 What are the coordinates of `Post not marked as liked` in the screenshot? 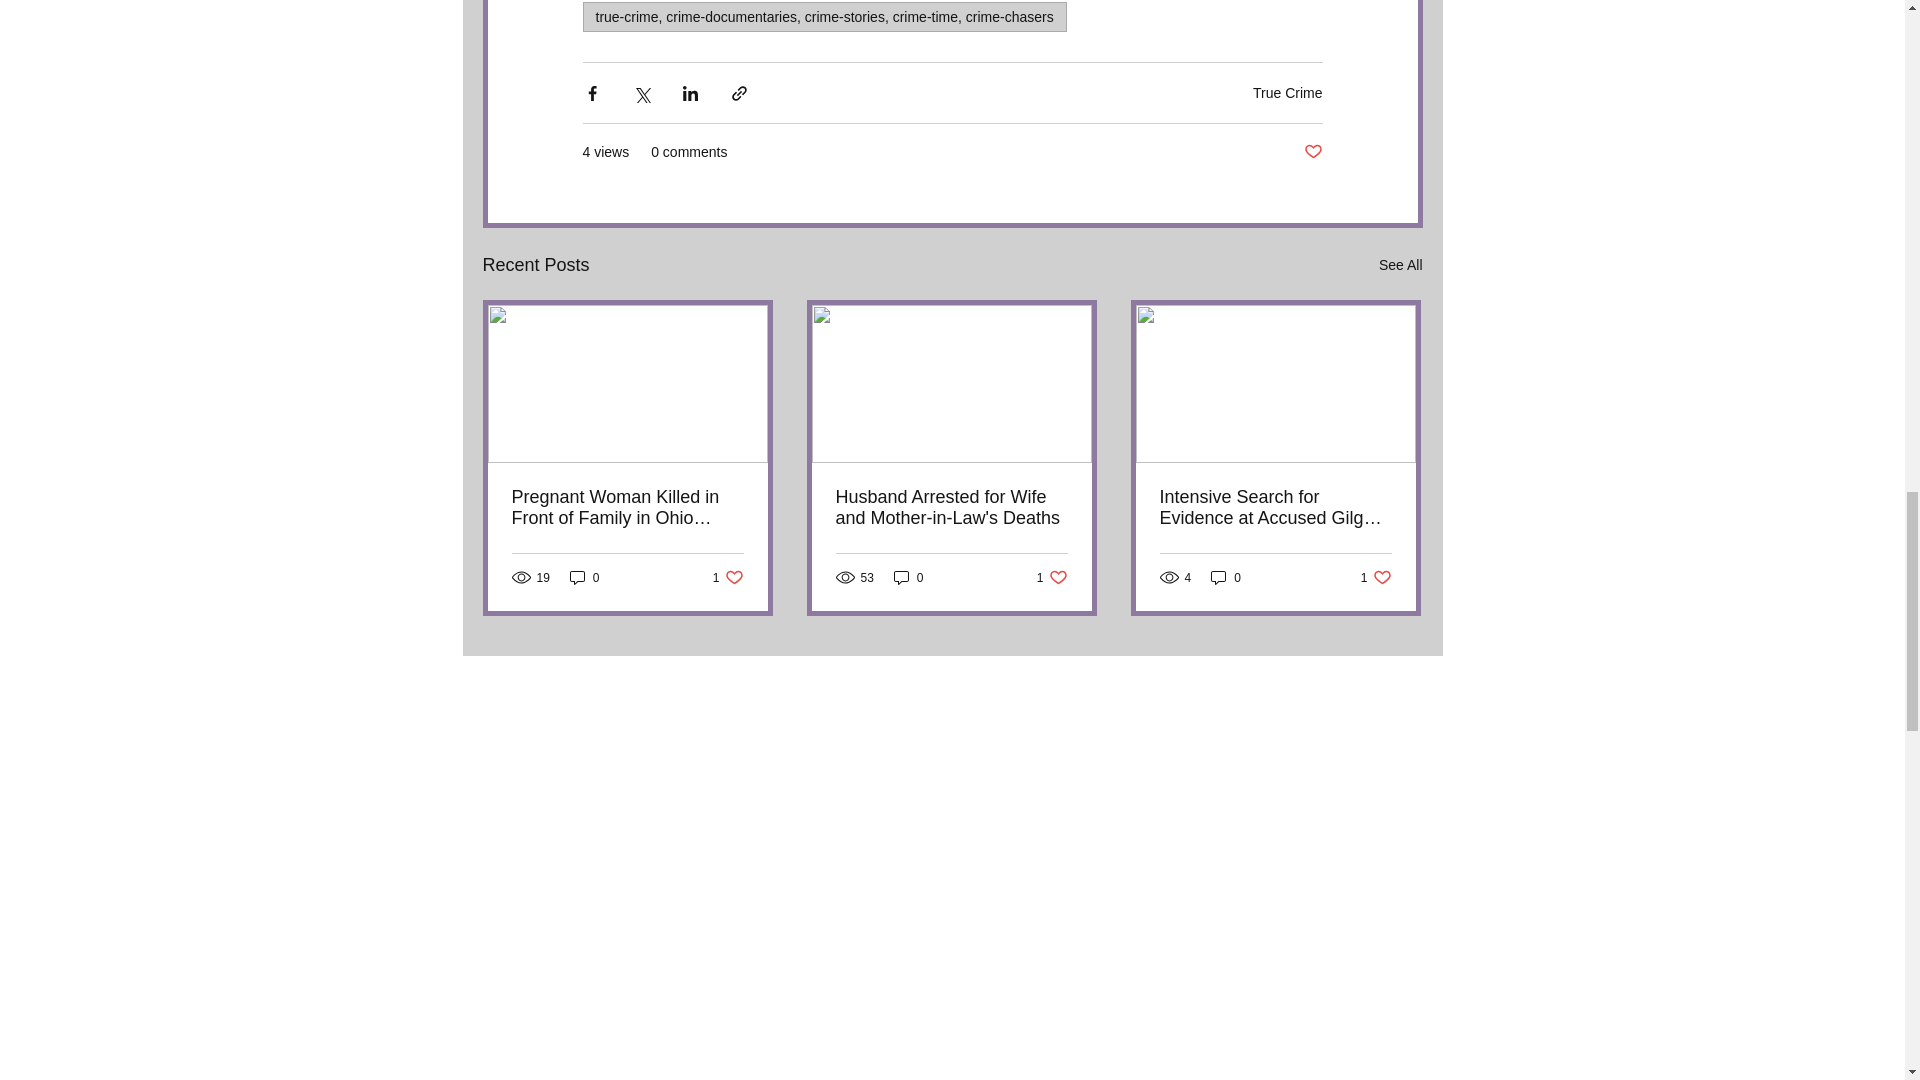 It's located at (1400, 264).